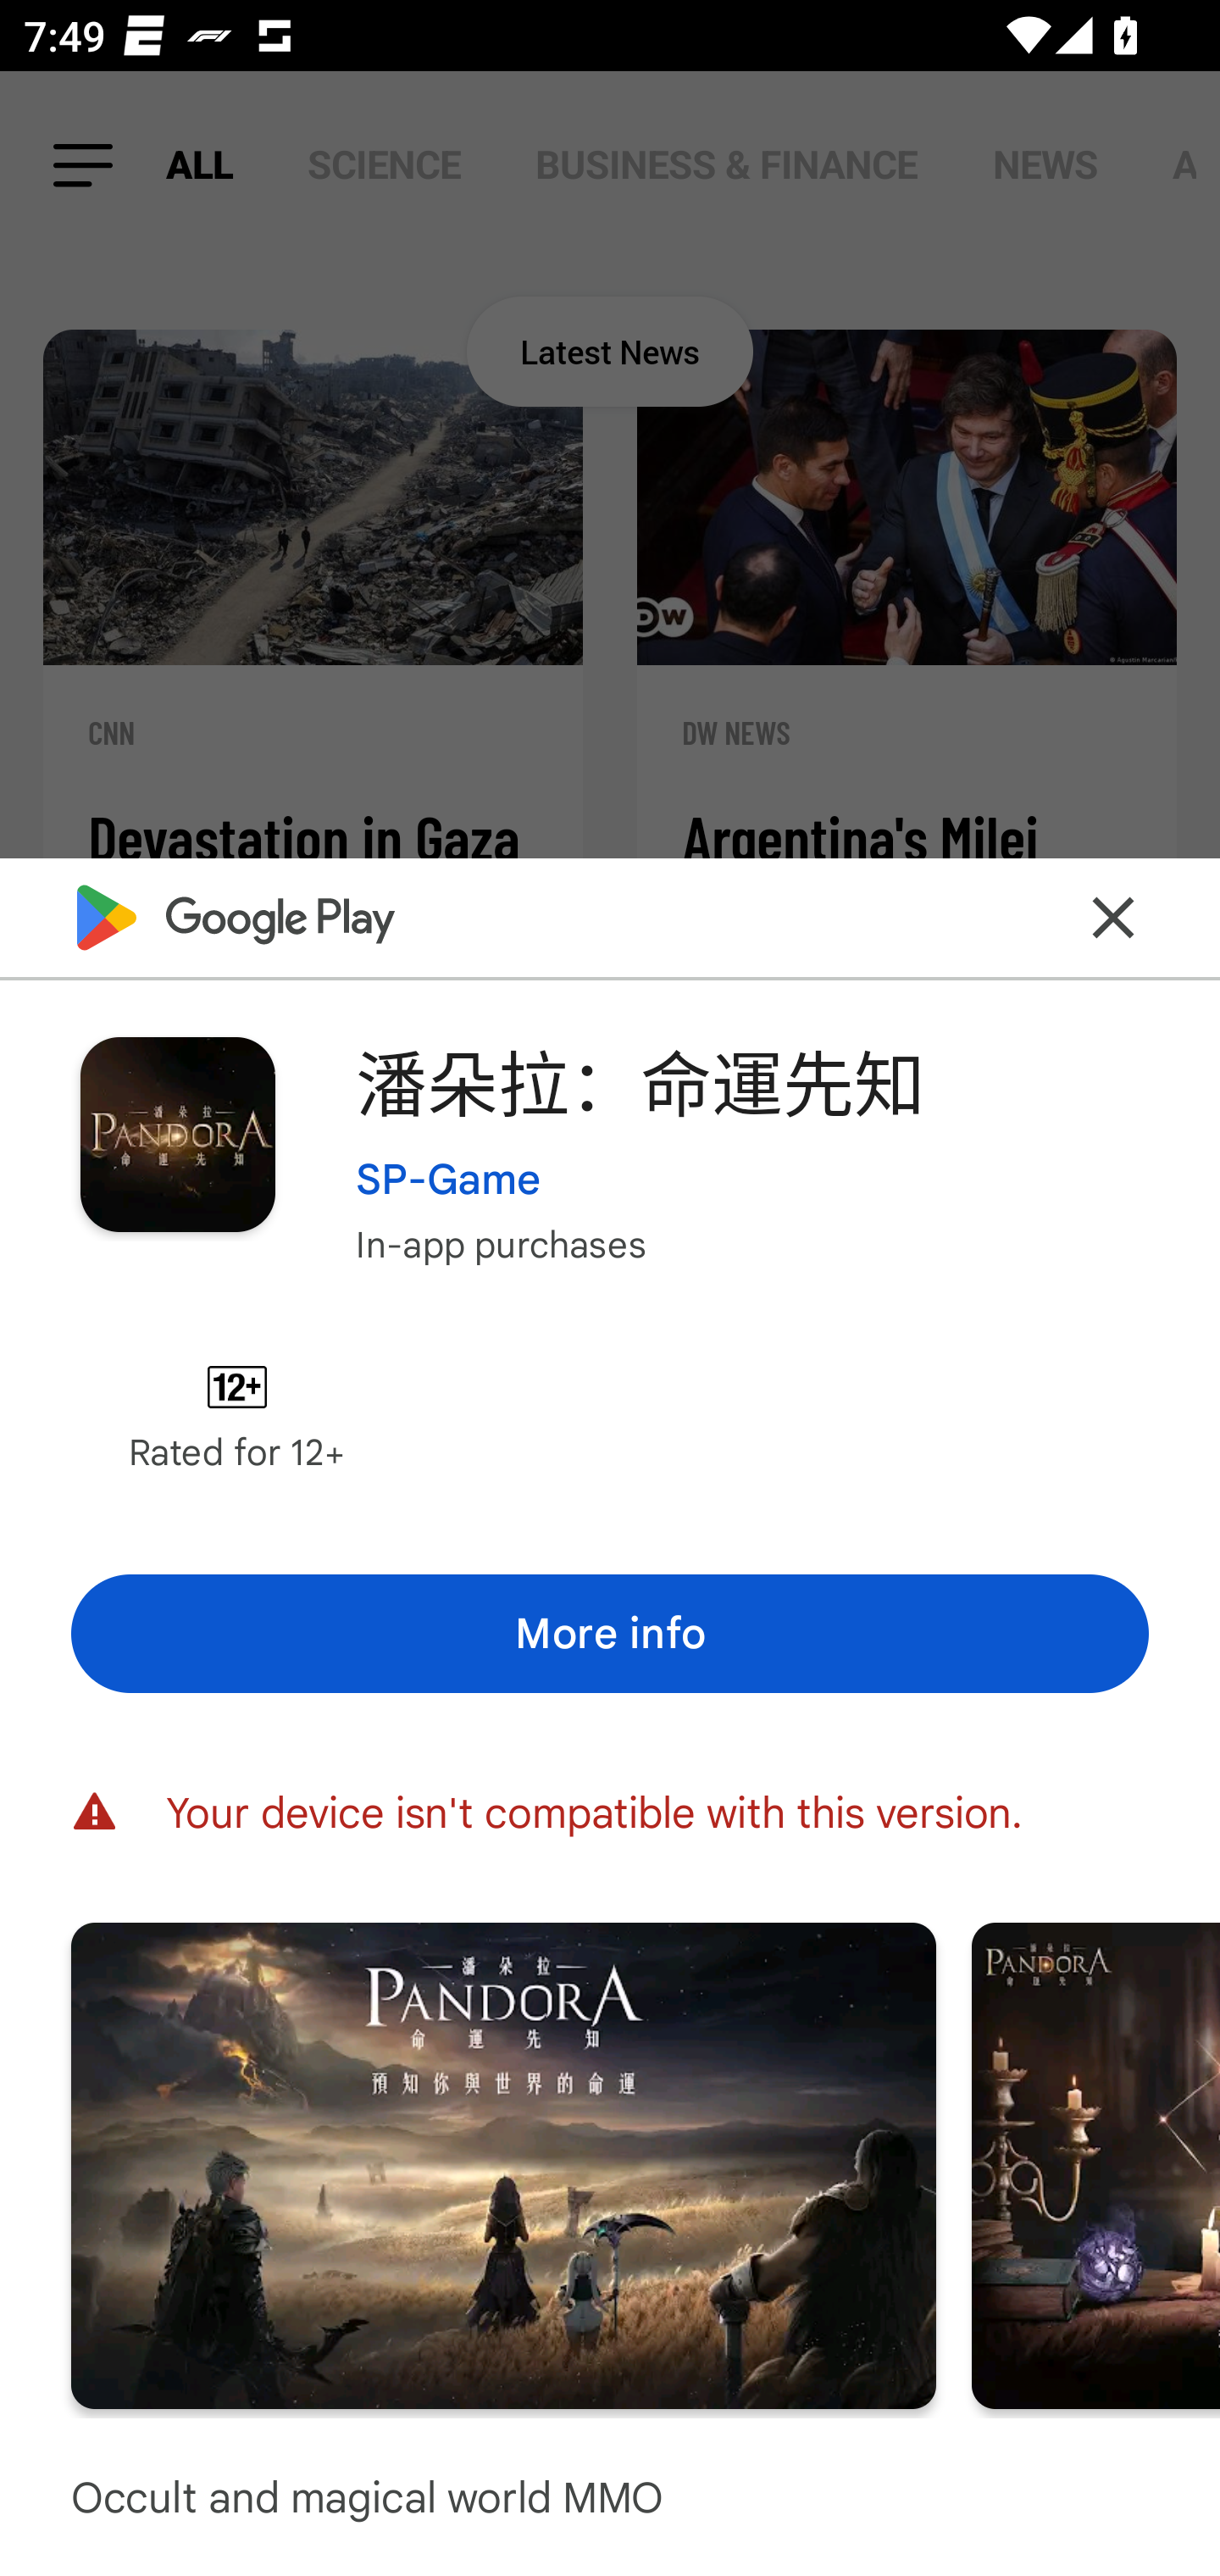  I want to click on Close, so click(1113, 917).